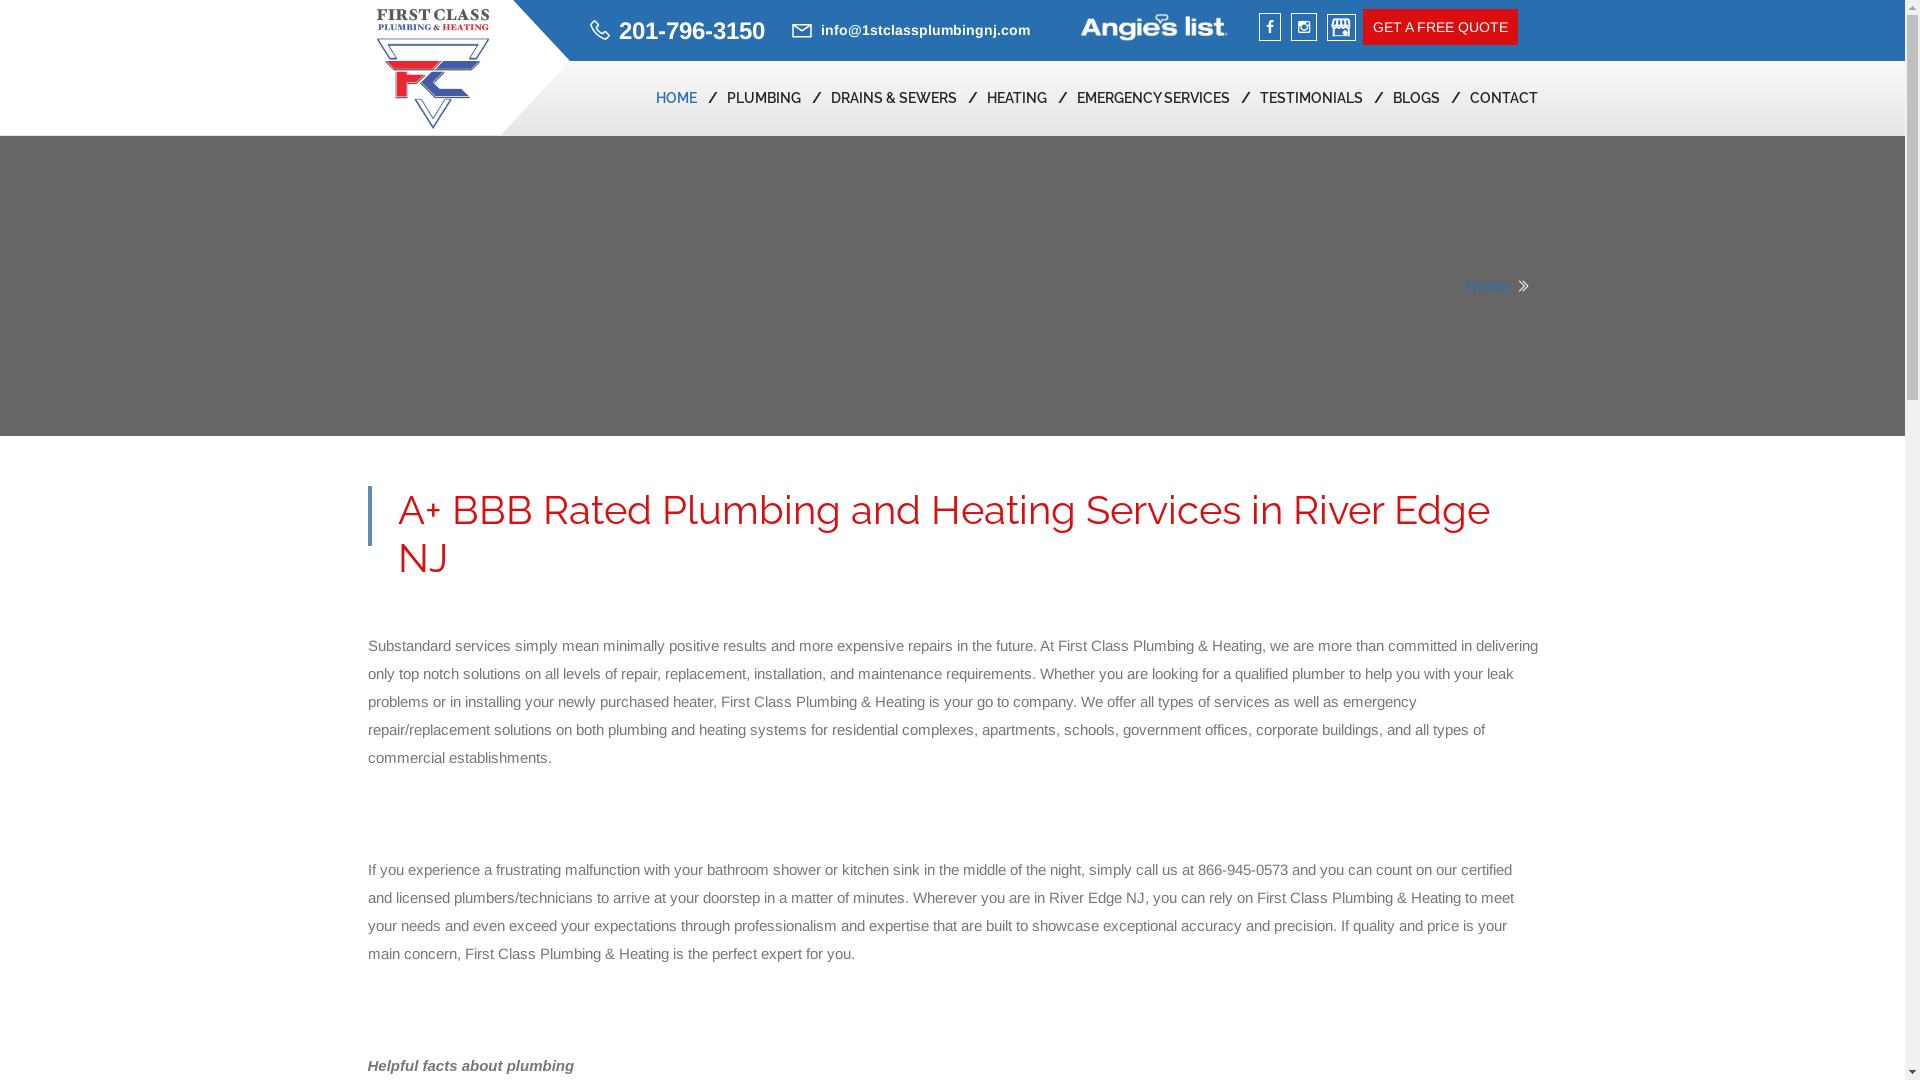 The image size is (1920, 1080). What do you see at coordinates (1016, 98) in the screenshot?
I see `HEATING` at bounding box center [1016, 98].